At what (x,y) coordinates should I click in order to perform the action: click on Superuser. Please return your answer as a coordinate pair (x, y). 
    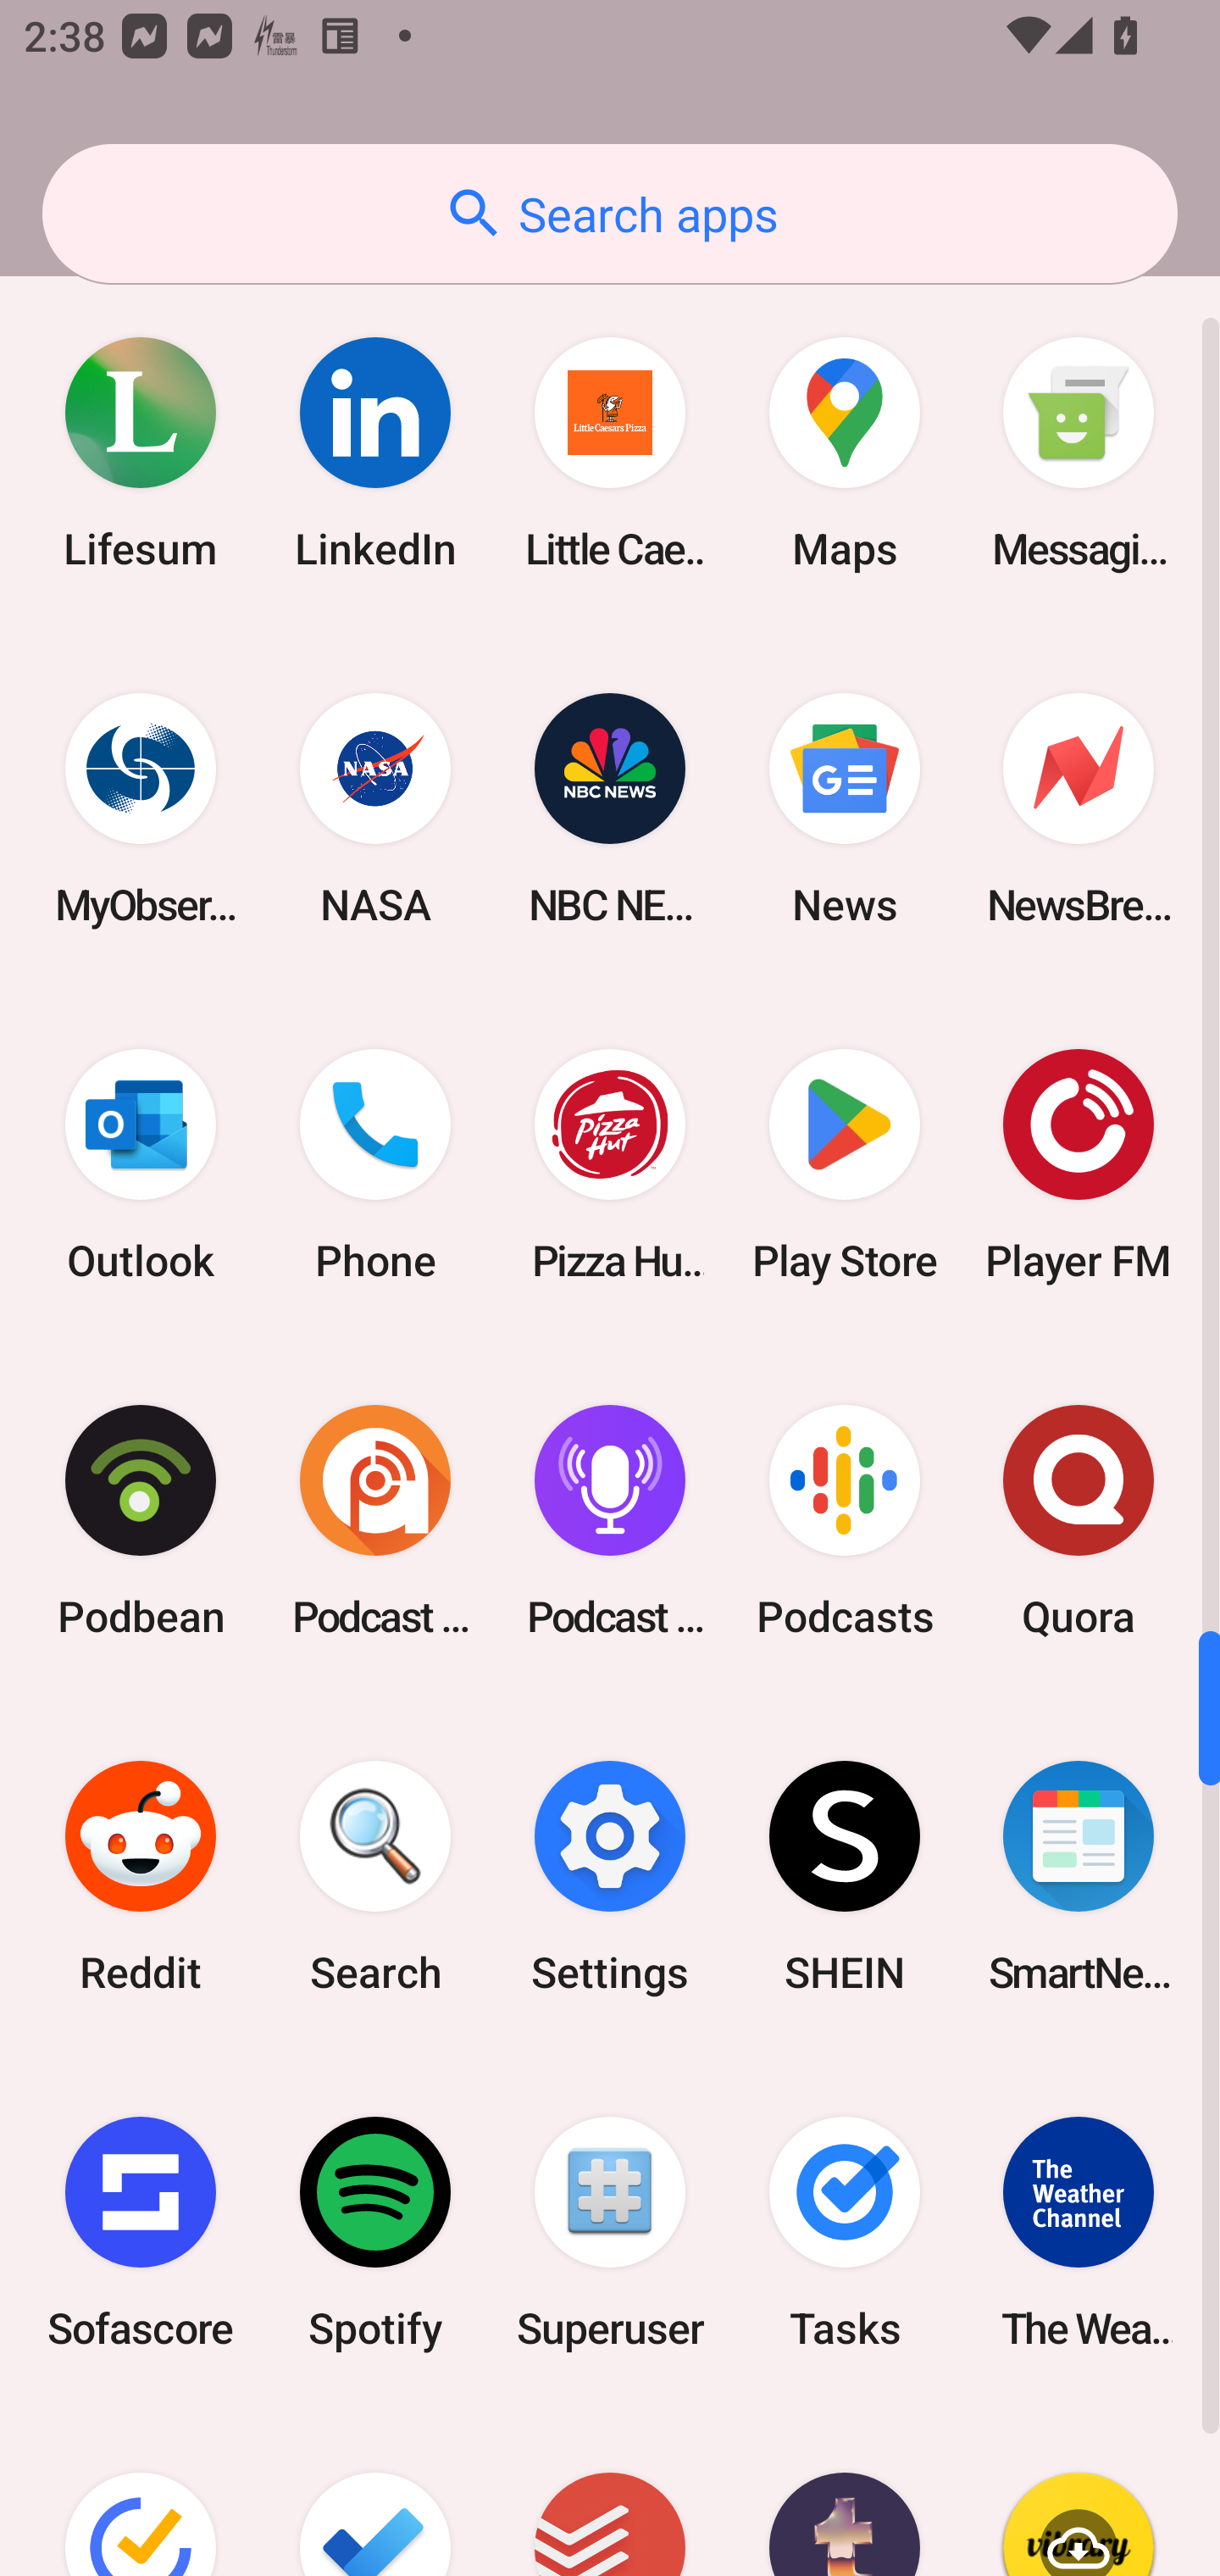
    Looking at the image, I should click on (610, 2233).